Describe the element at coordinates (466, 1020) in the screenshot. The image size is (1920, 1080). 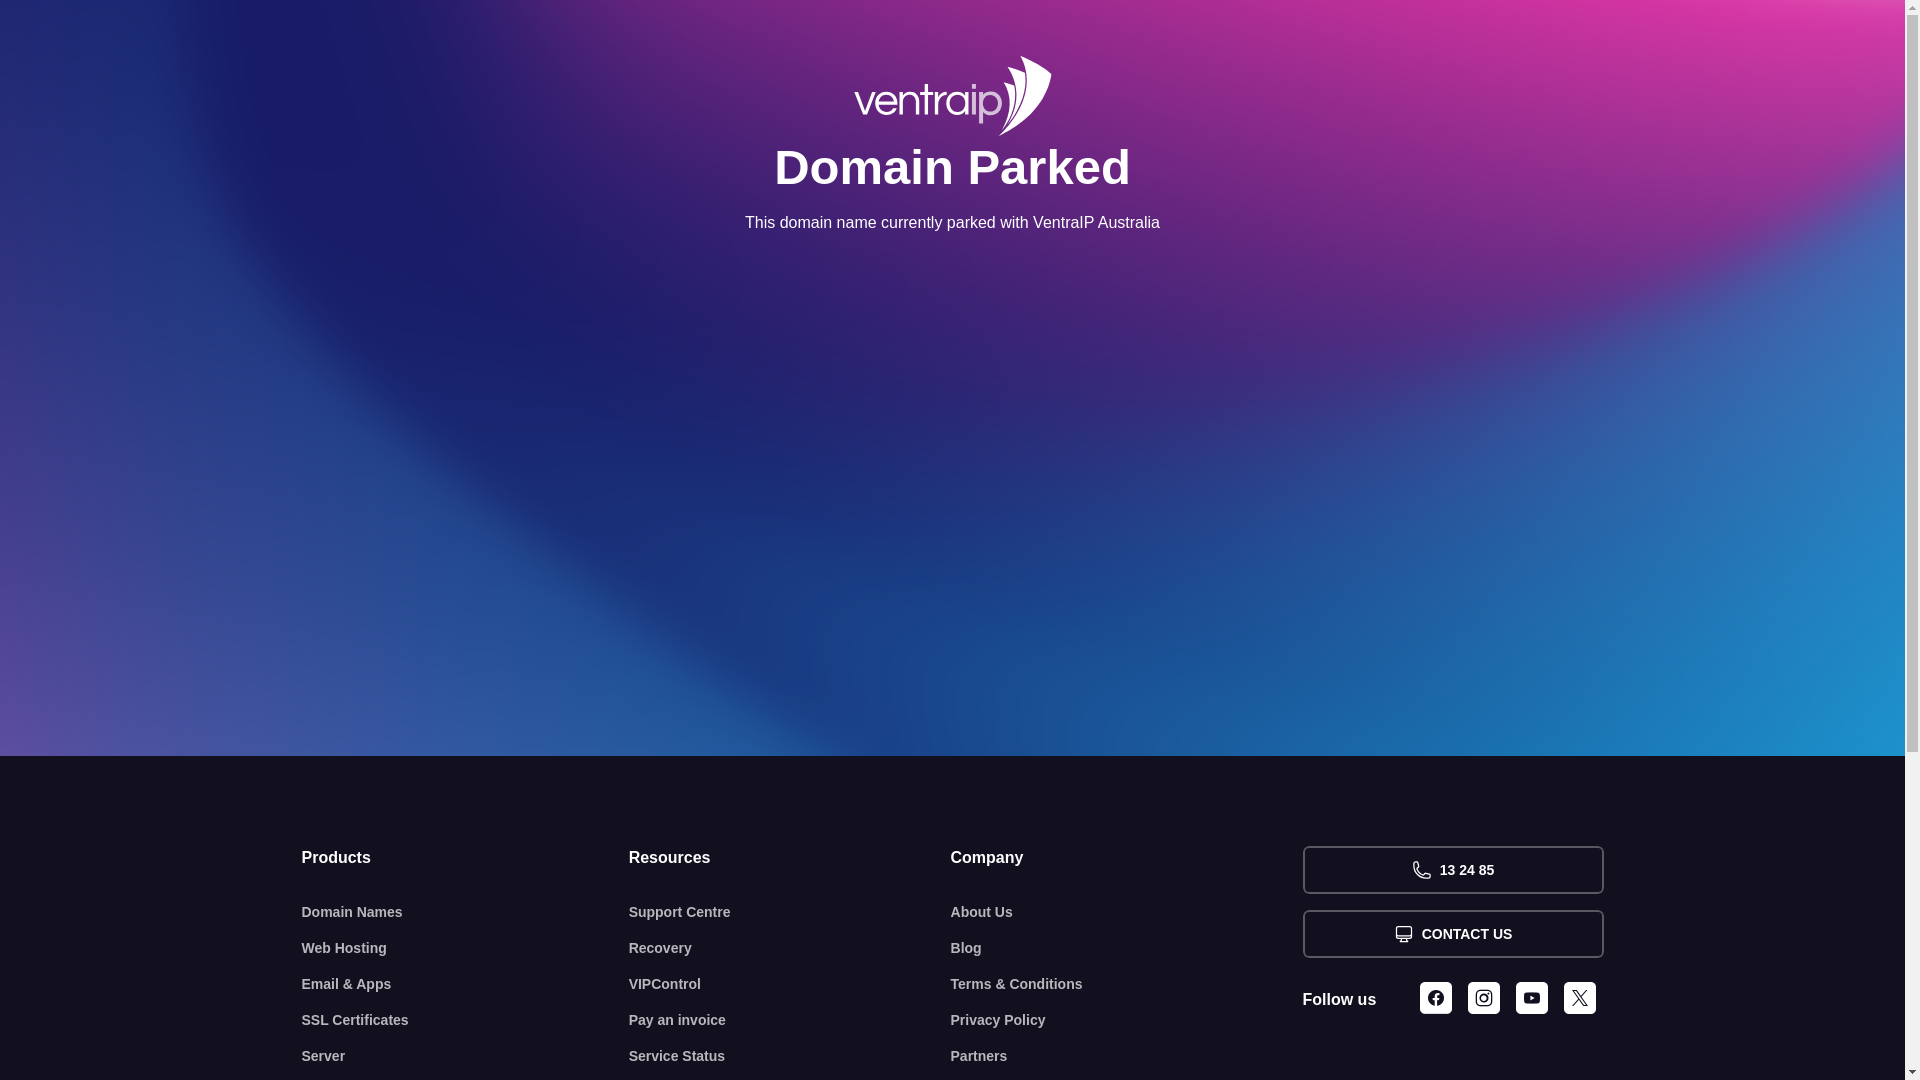
I see `SSL Certificates` at that location.